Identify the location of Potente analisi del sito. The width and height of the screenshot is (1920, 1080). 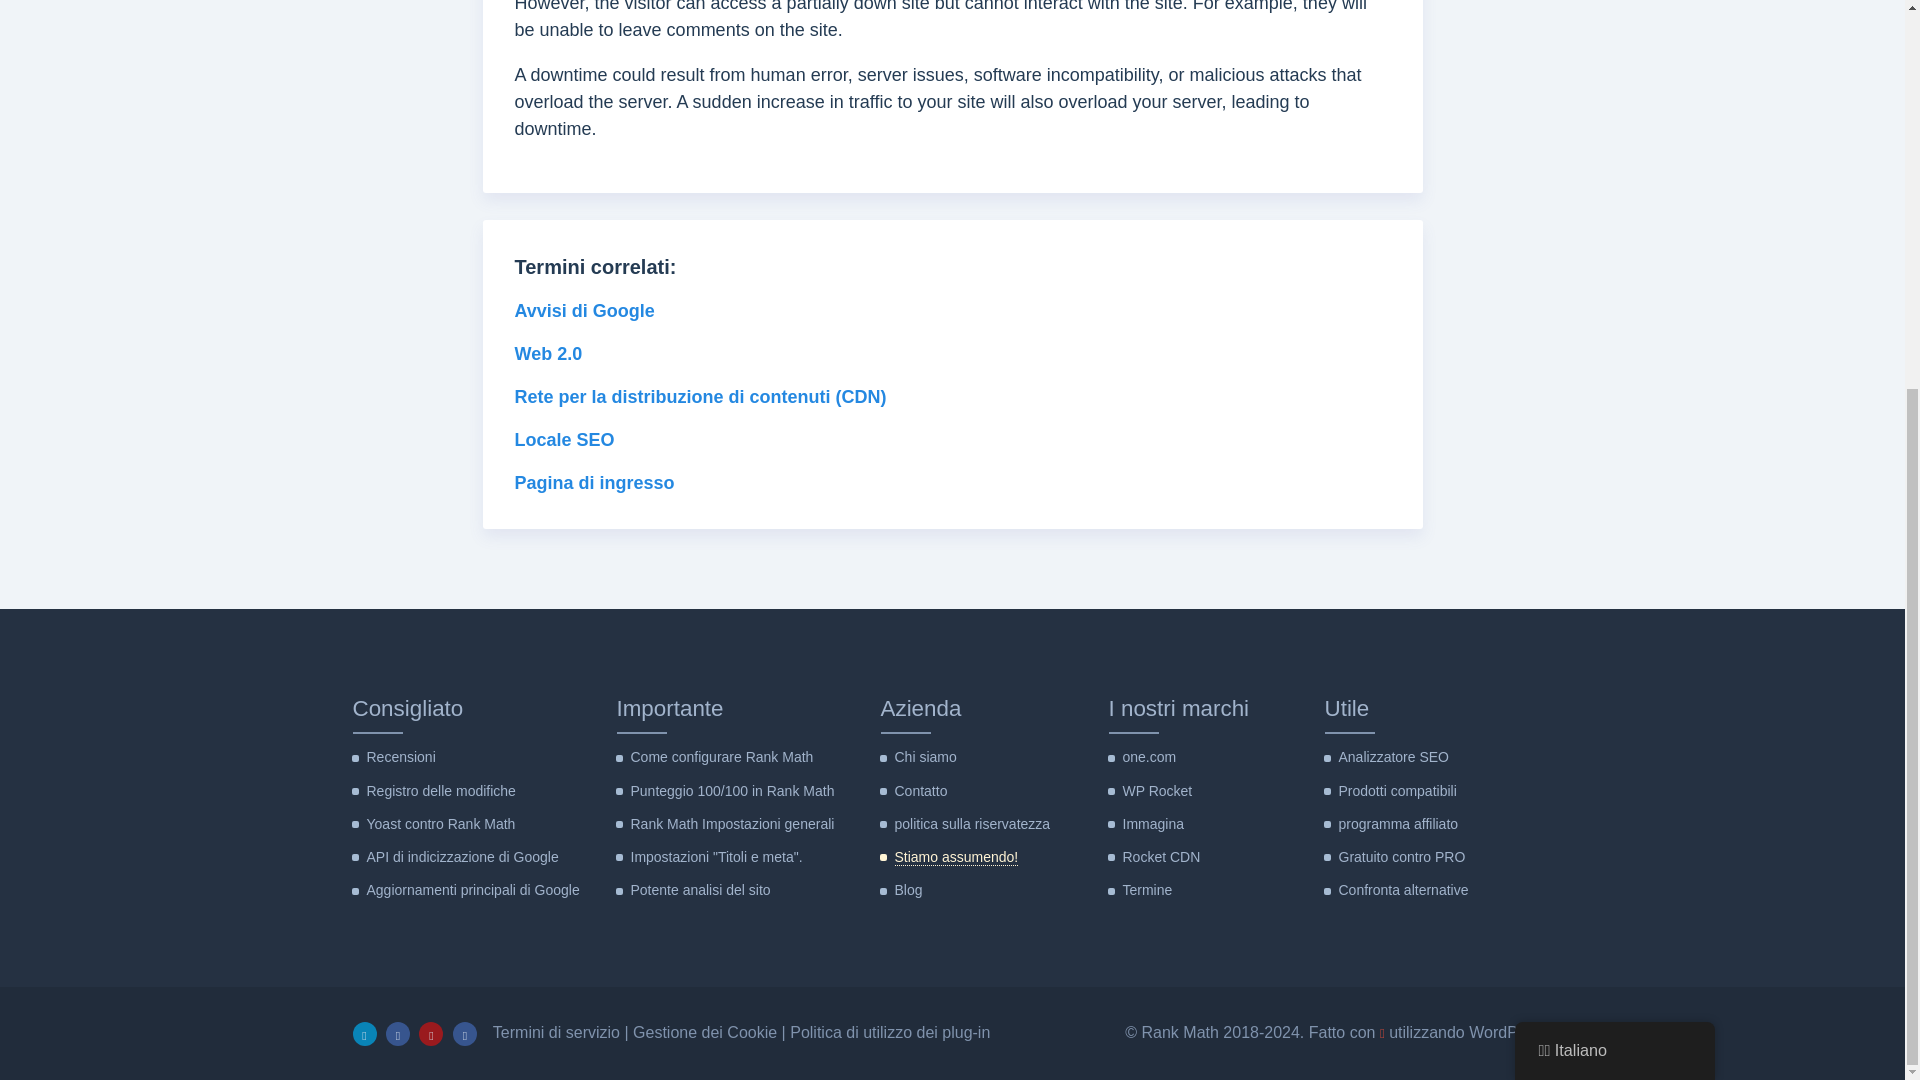
(699, 890).